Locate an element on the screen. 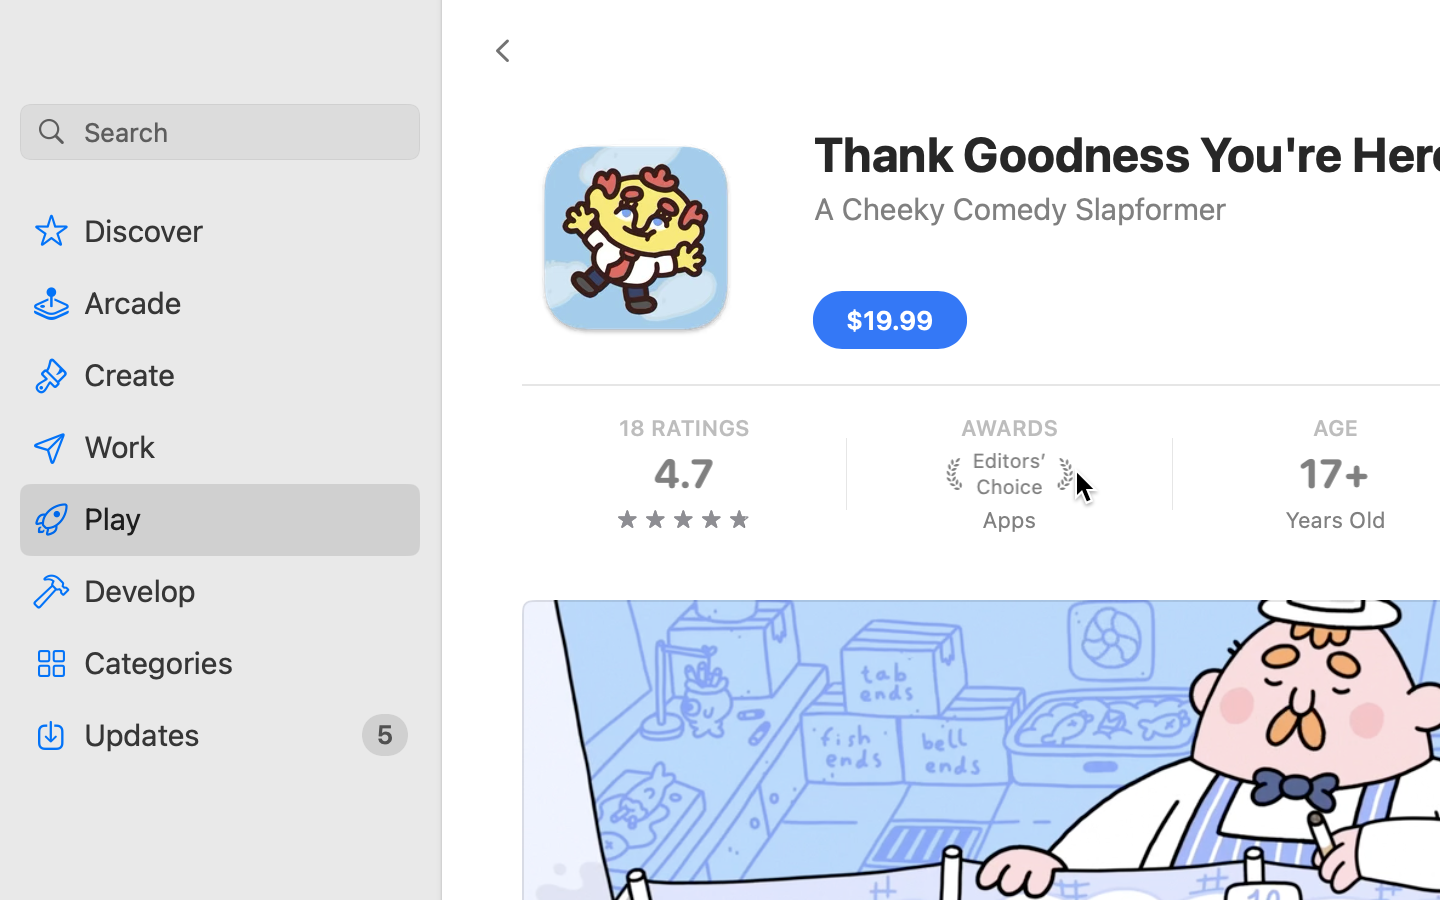  four and three quarters stars is located at coordinates (684, 519).